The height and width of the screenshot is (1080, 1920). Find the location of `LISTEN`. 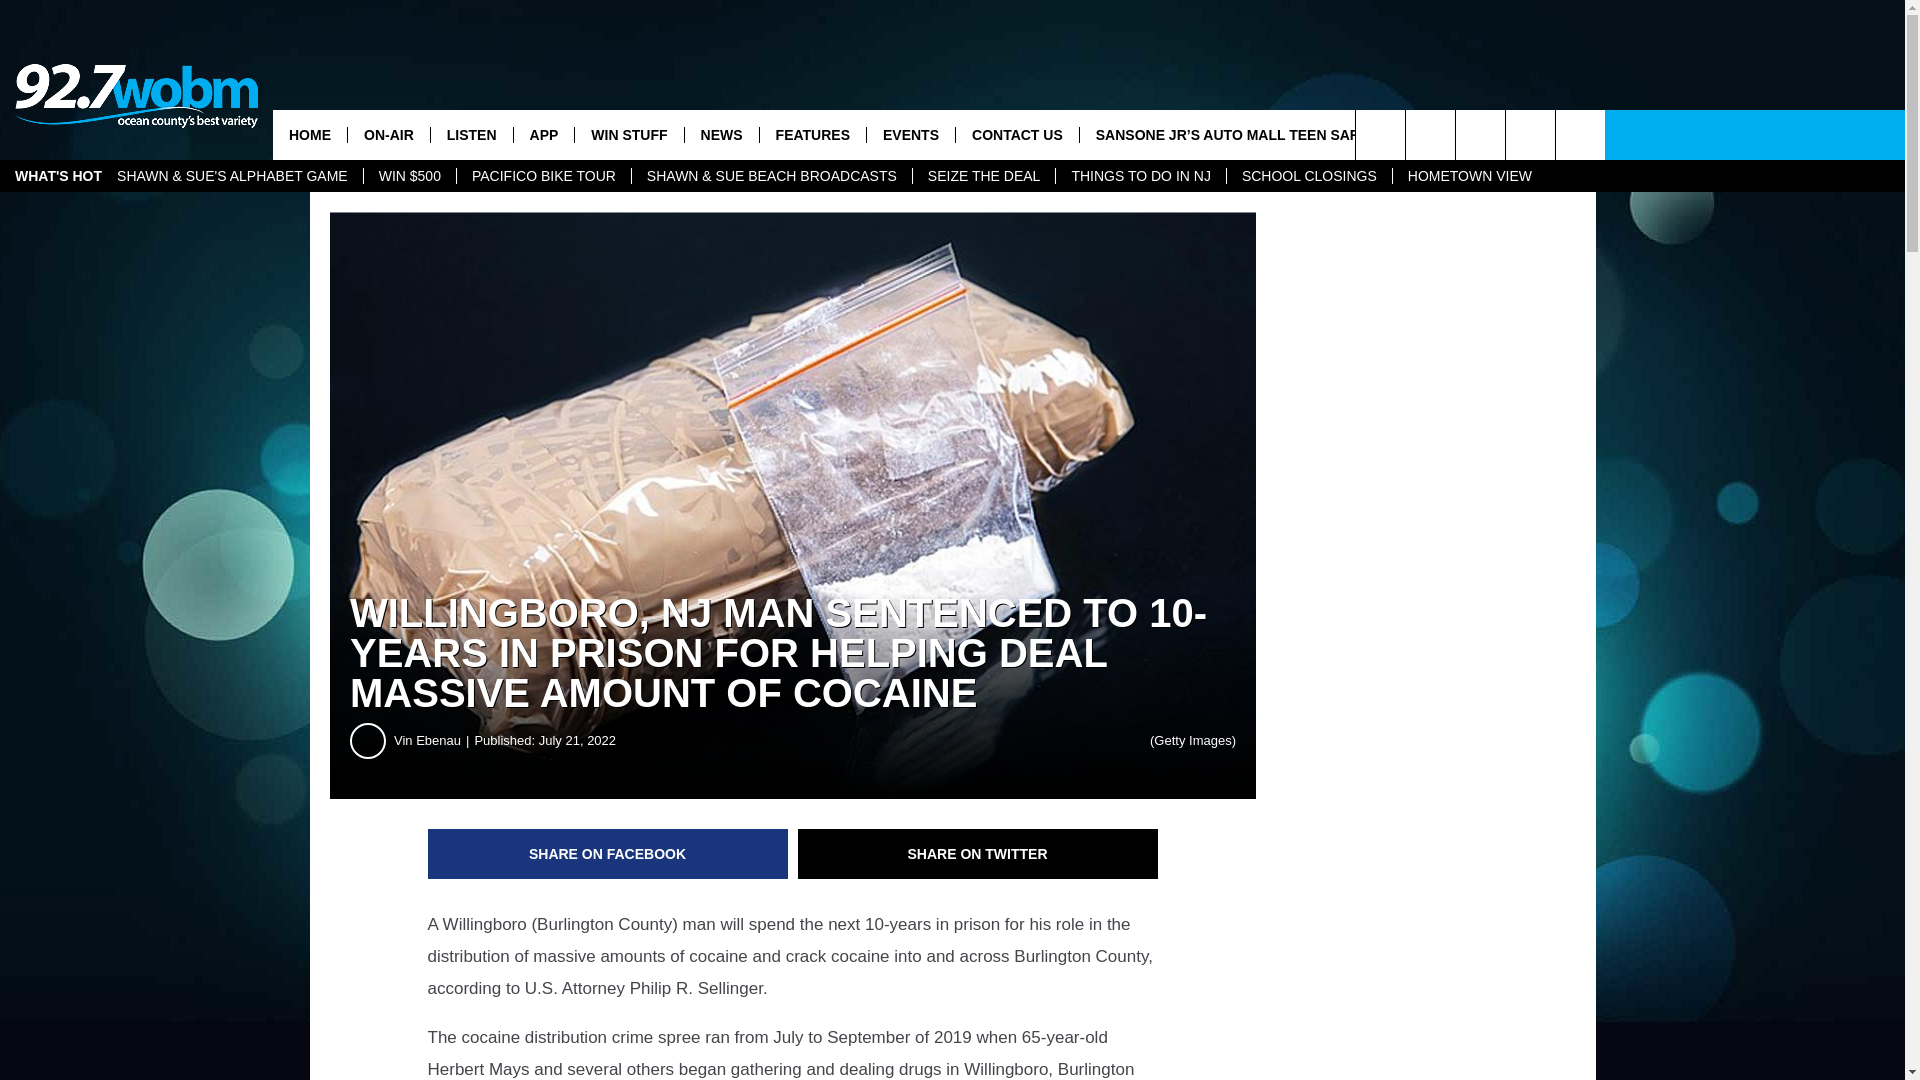

LISTEN is located at coordinates (471, 134).